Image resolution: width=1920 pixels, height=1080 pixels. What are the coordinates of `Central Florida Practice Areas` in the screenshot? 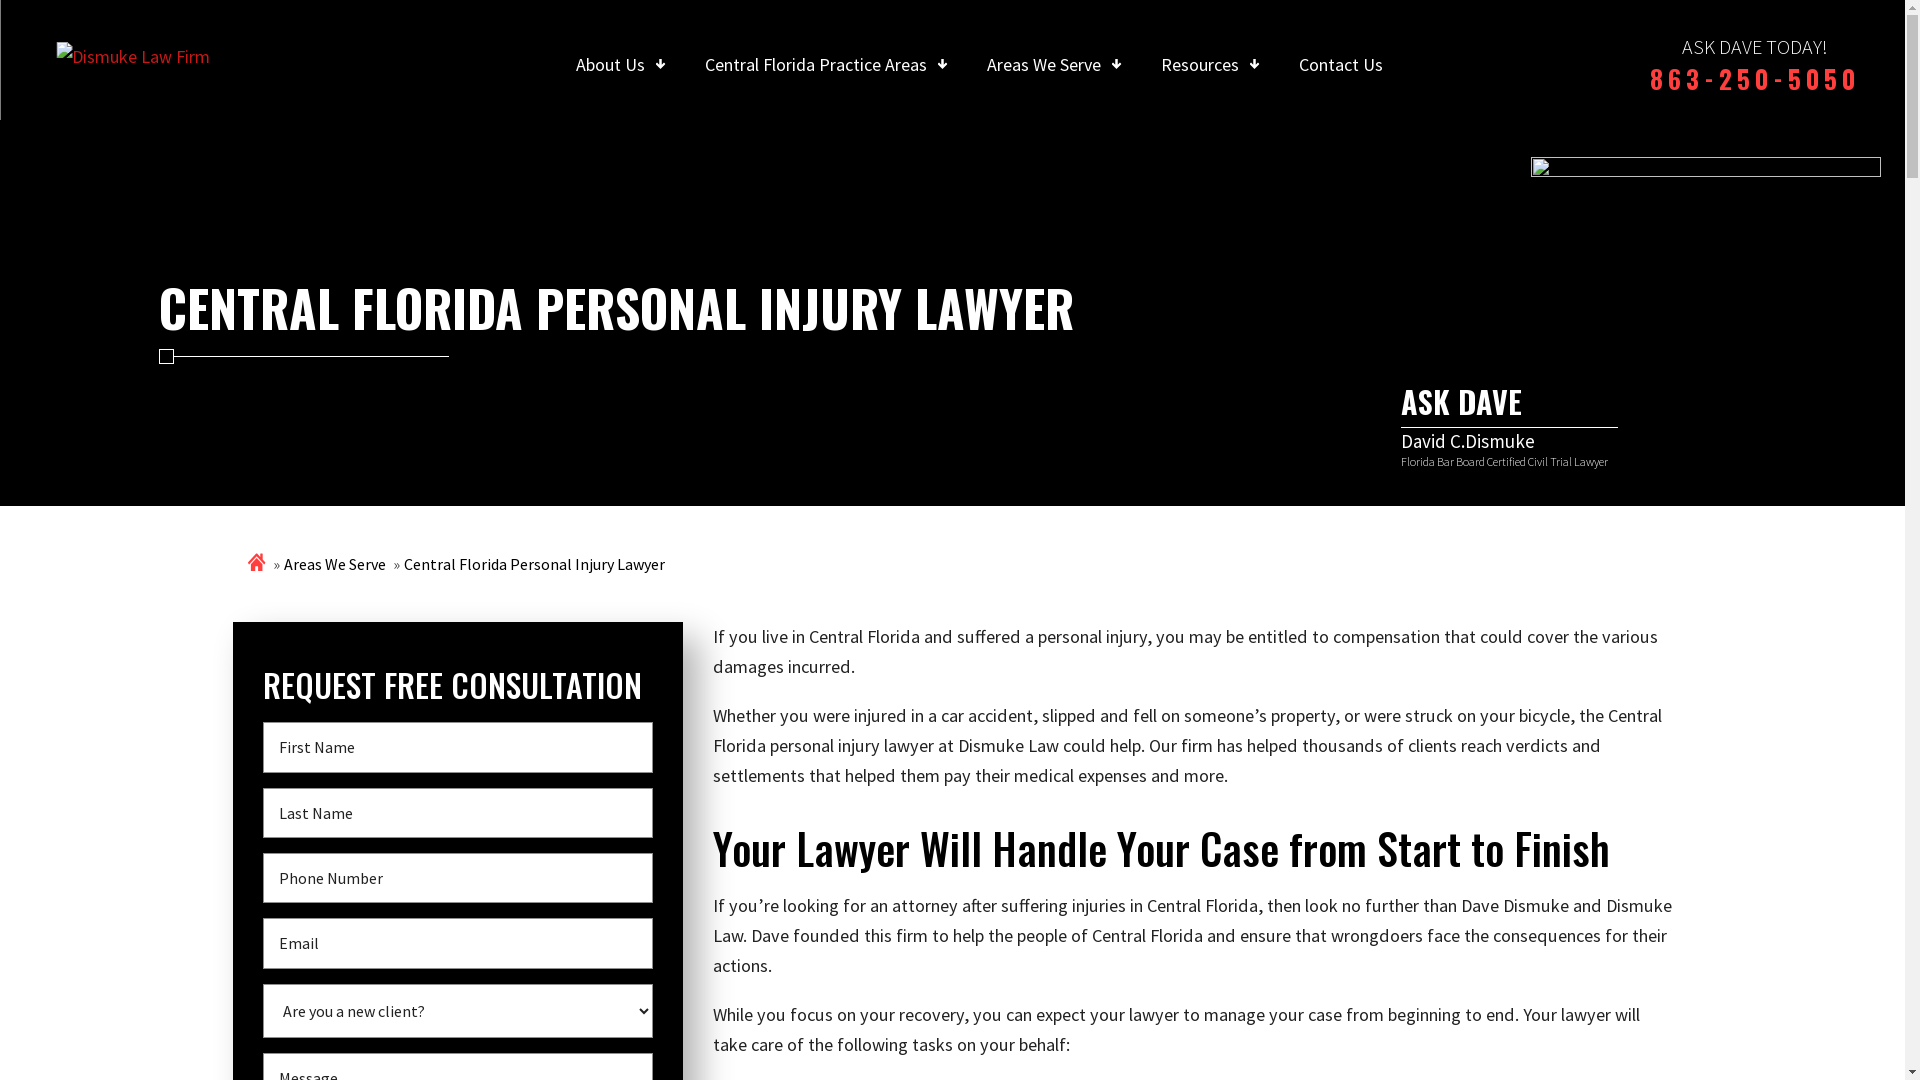 It's located at (816, 64).